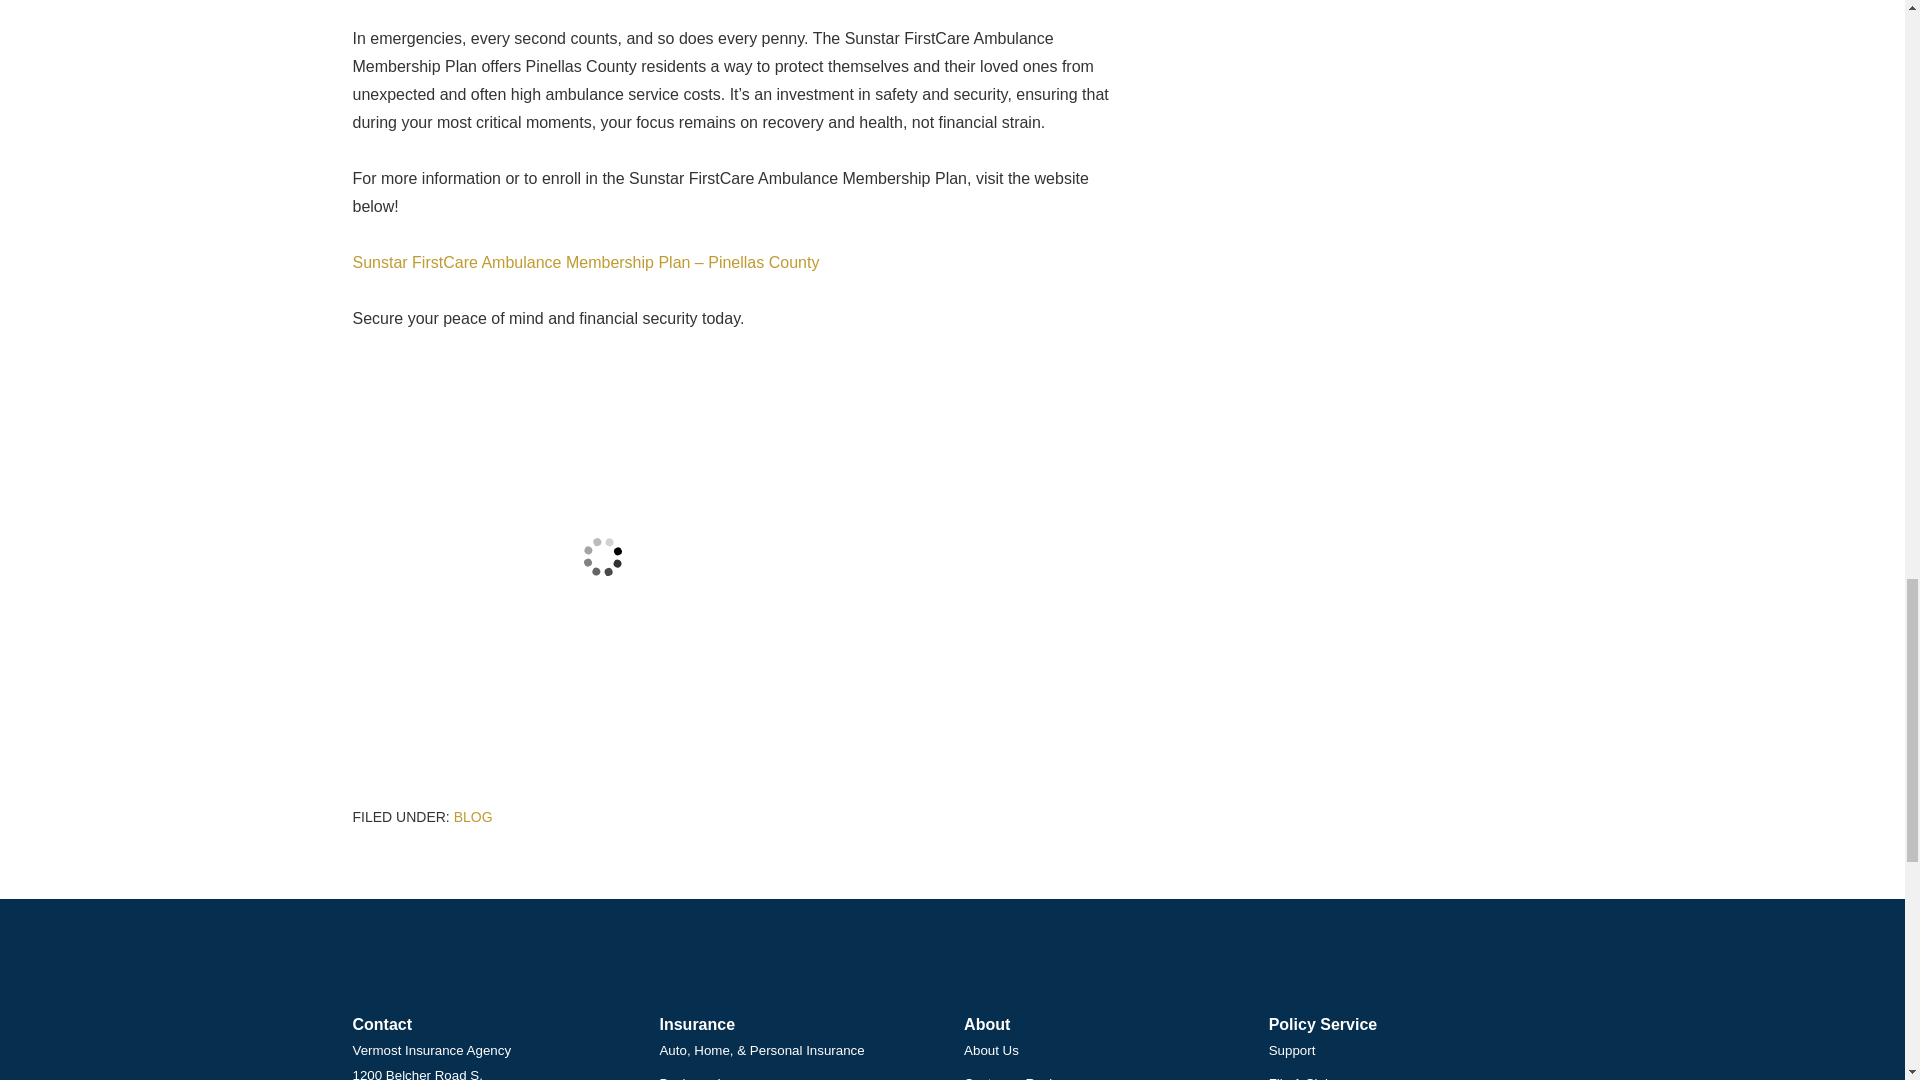 The image size is (1920, 1080). I want to click on Blog, so click(473, 816).